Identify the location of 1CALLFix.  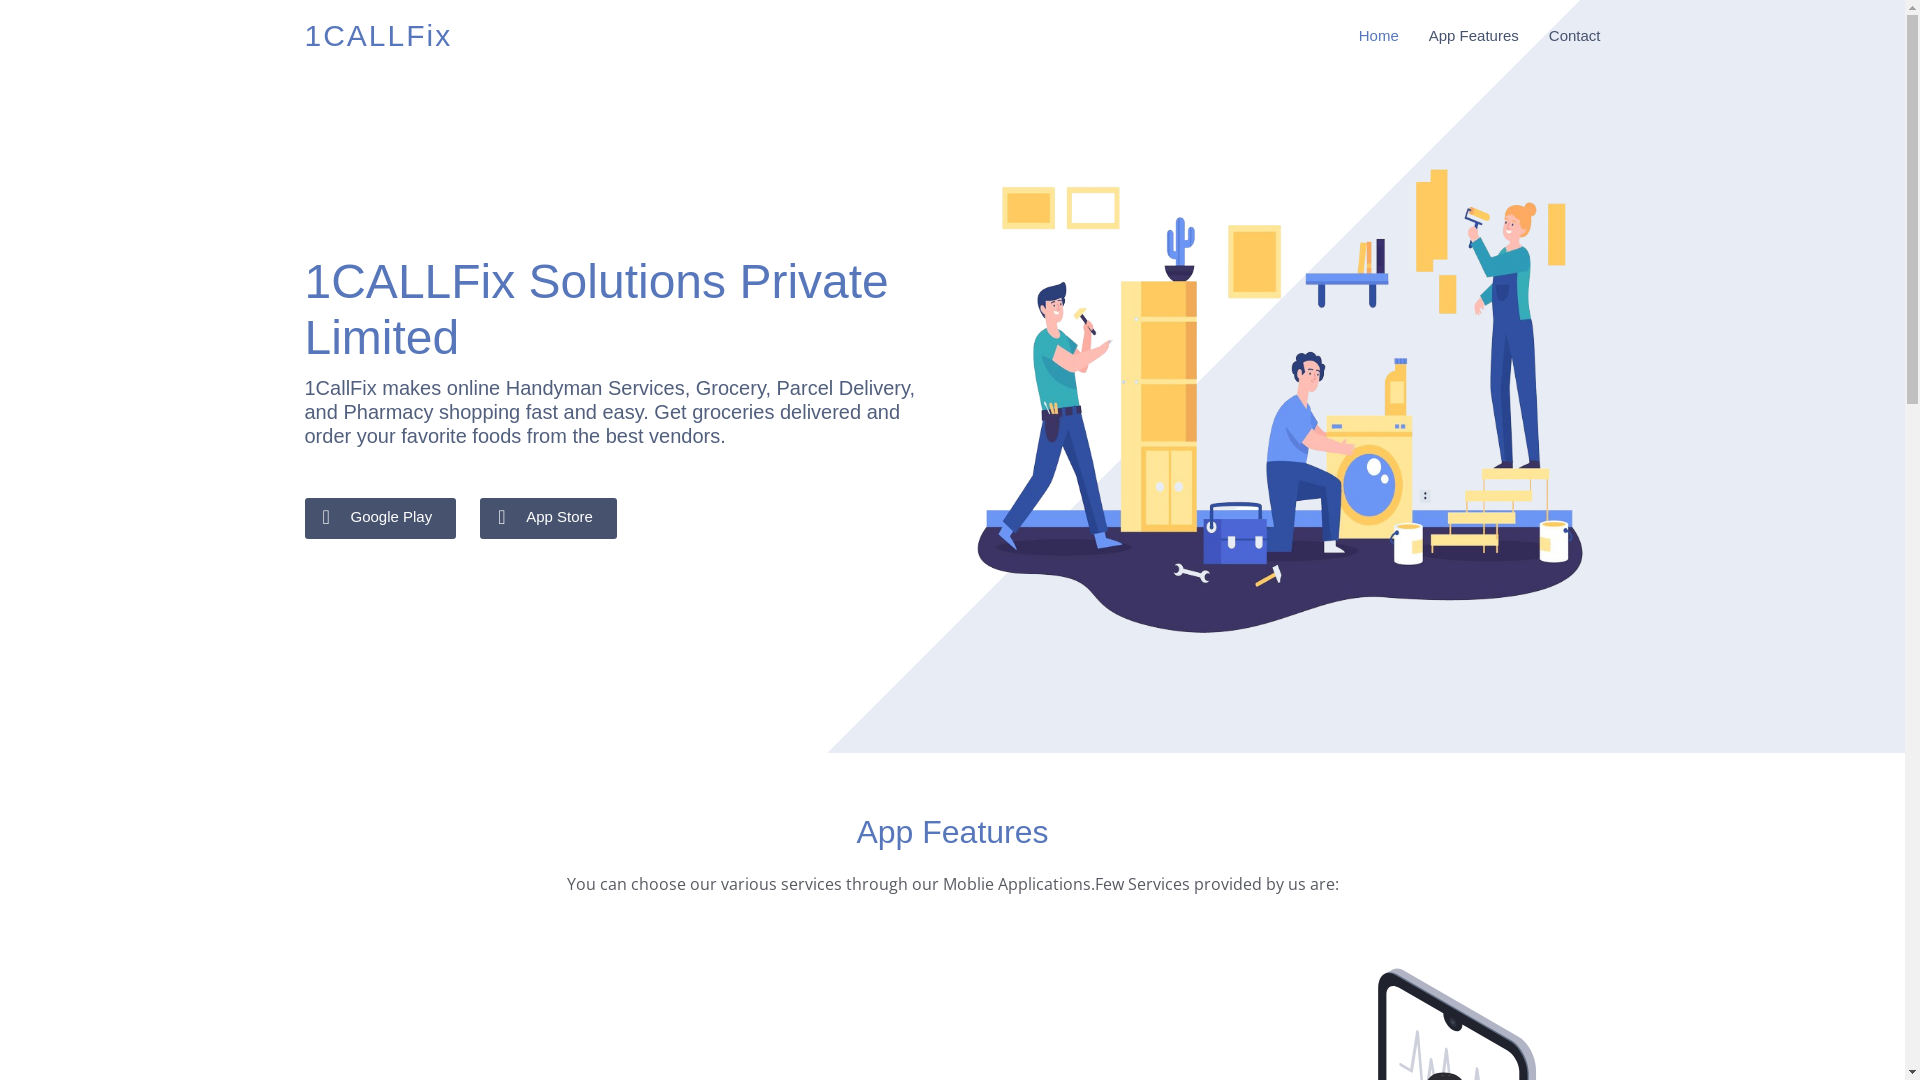
(378, 36).